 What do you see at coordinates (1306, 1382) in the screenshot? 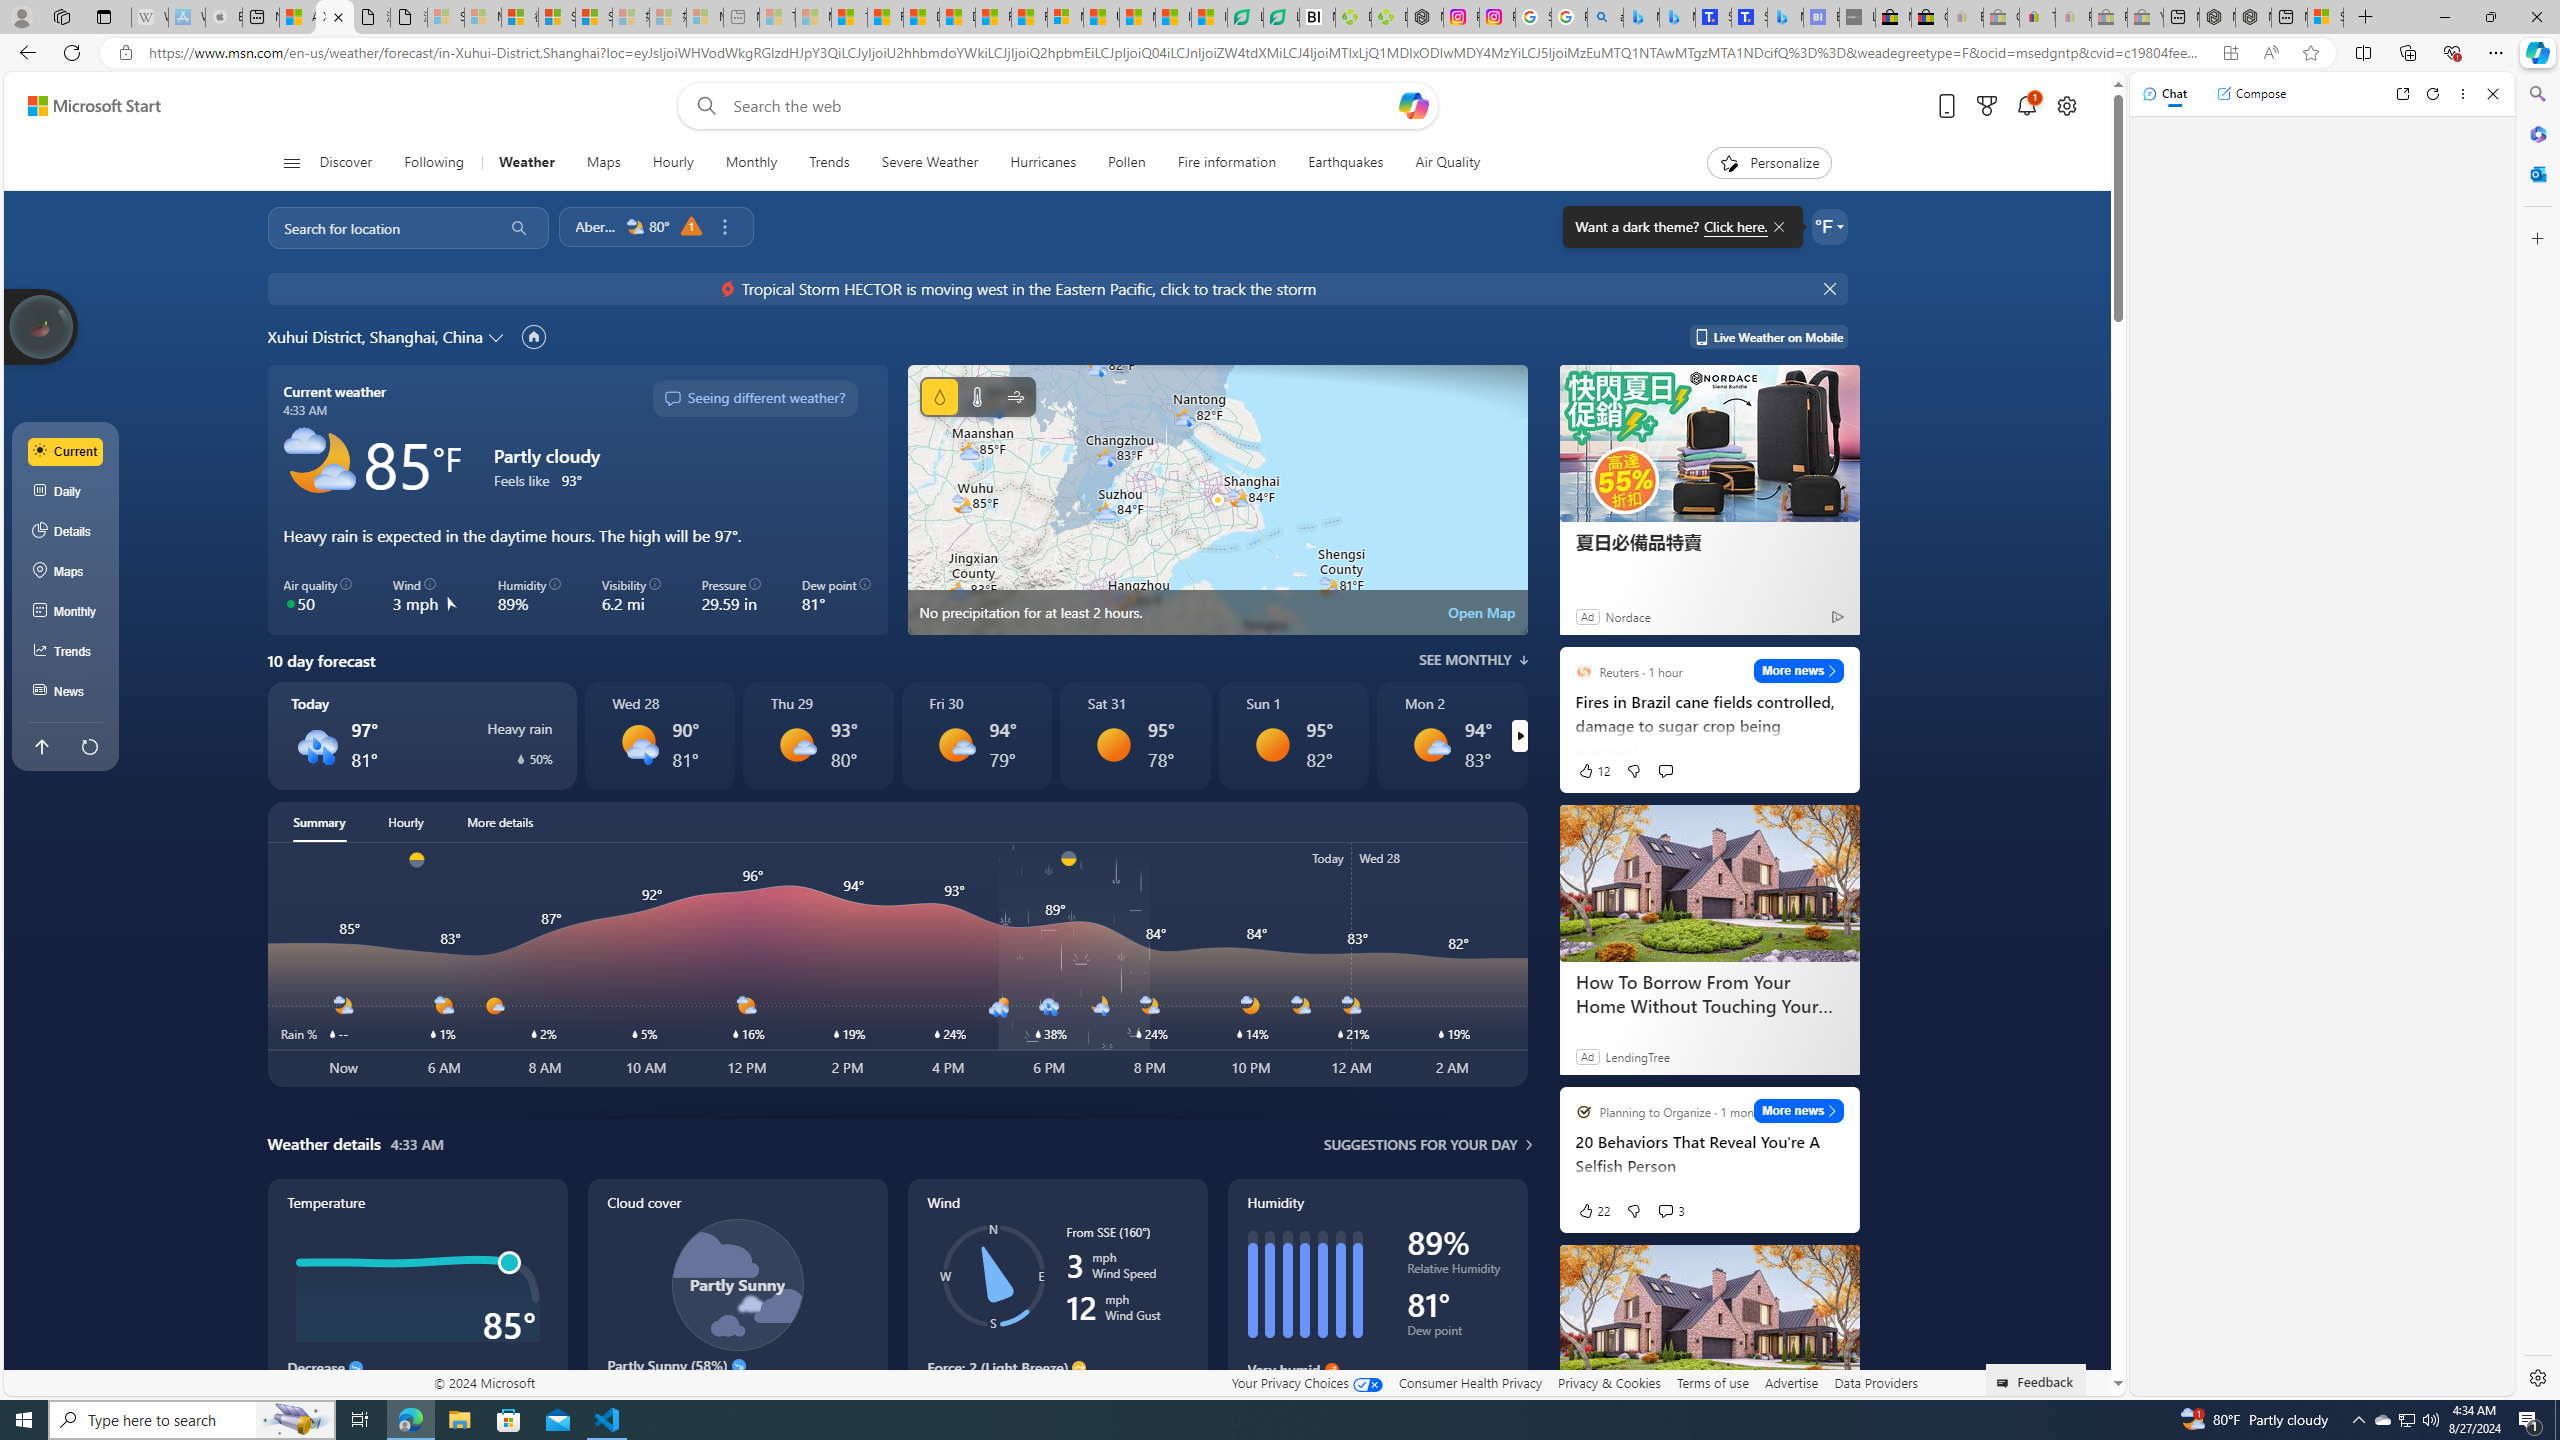
I see `Your Privacy Choices` at bounding box center [1306, 1382].